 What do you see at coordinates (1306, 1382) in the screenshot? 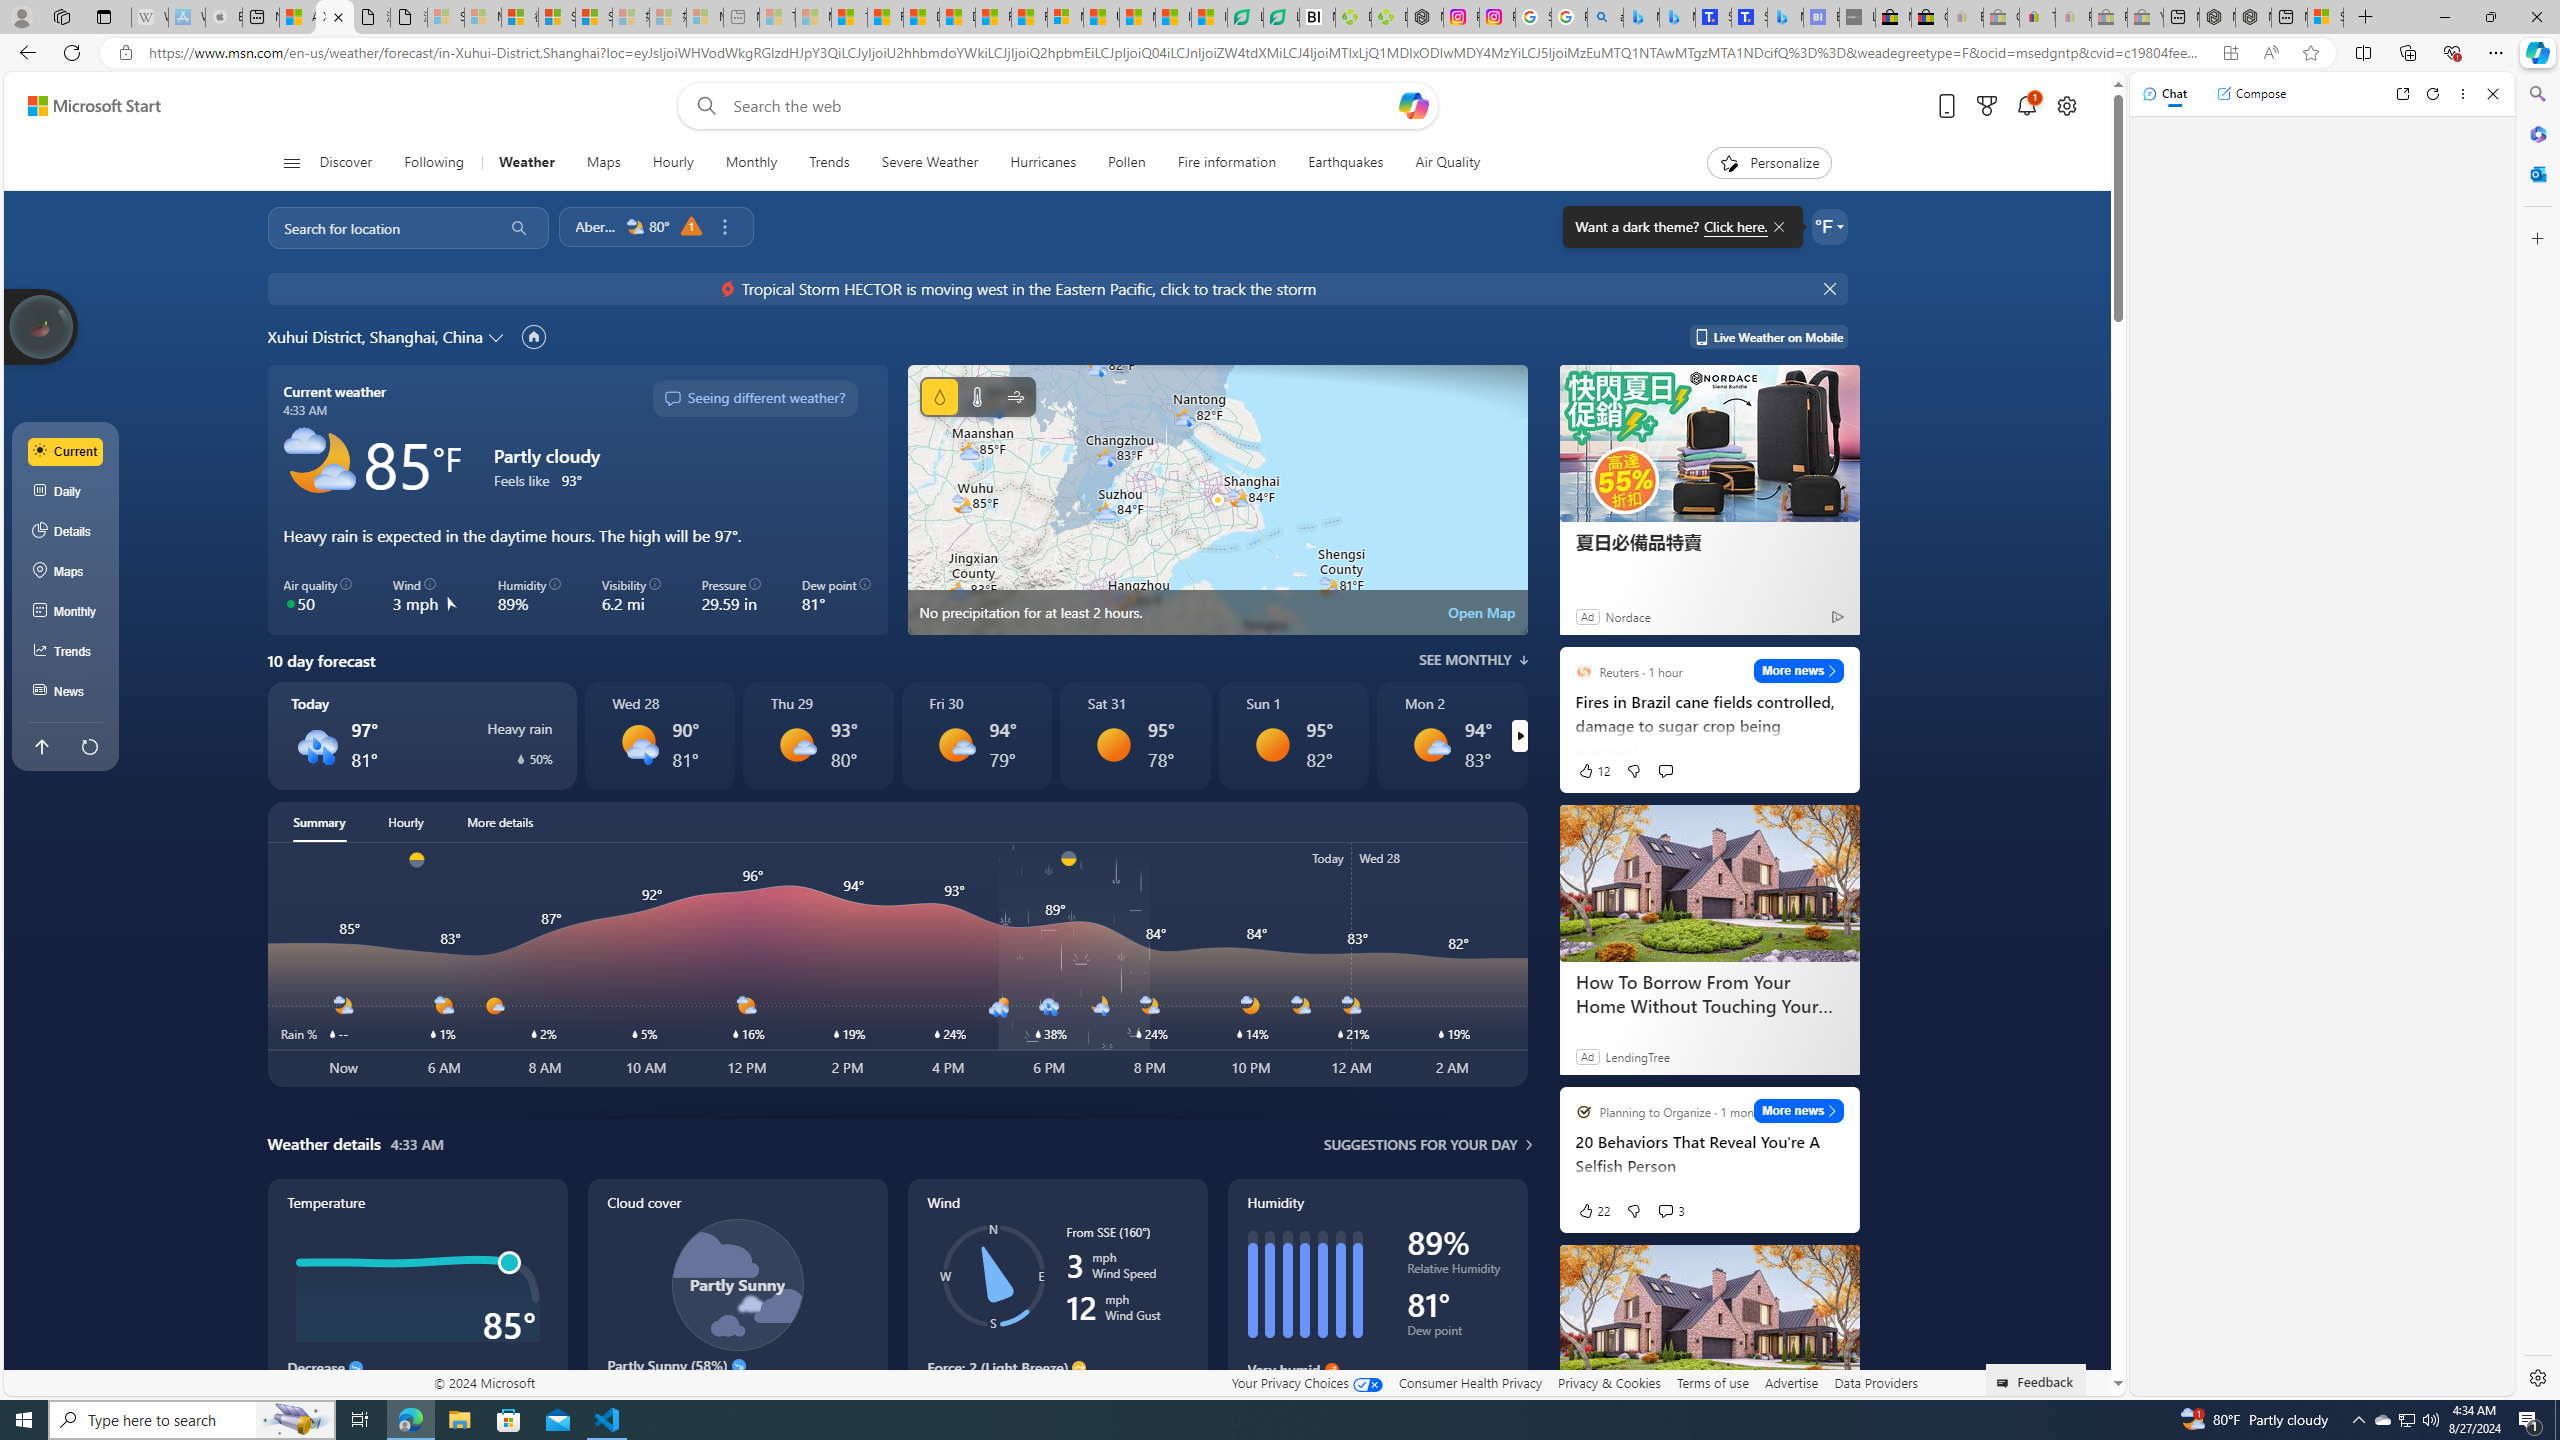
I see `Your Privacy Choices` at bounding box center [1306, 1382].